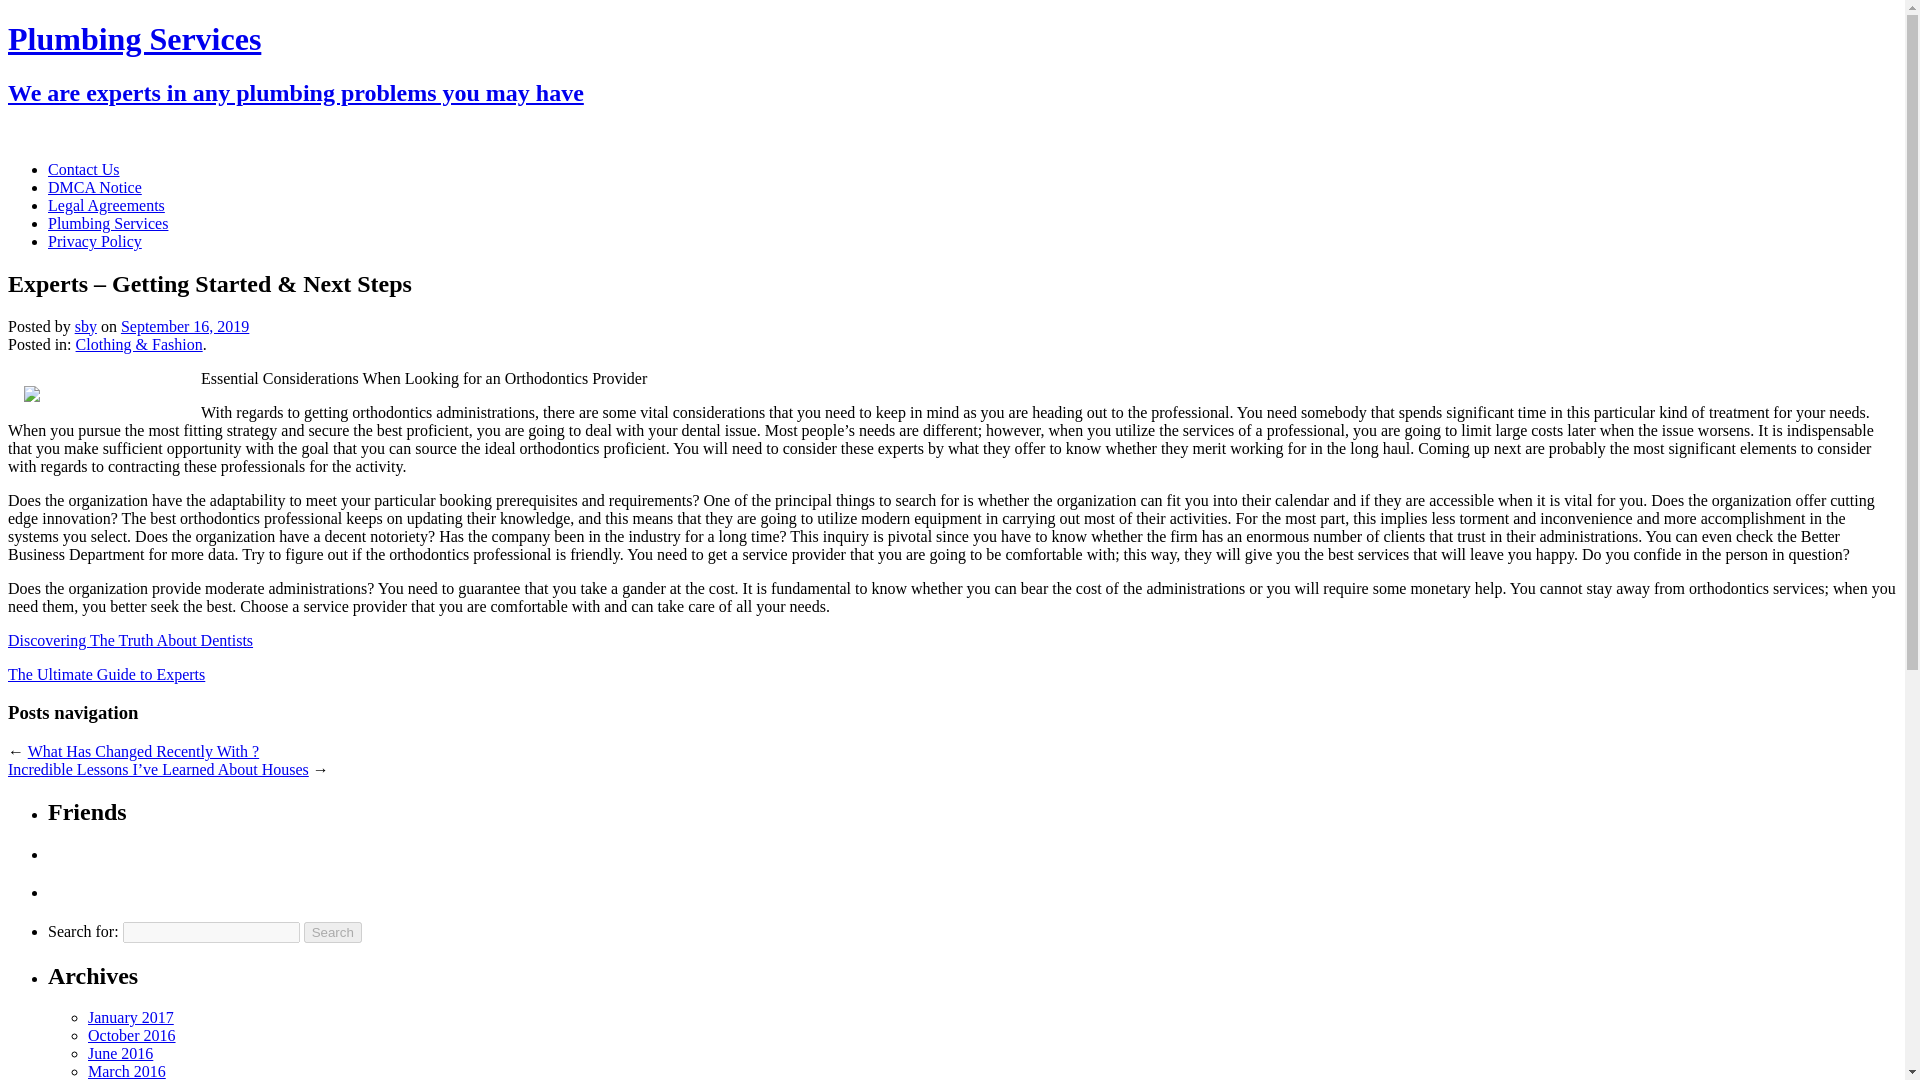 The height and width of the screenshot is (1080, 1920). I want to click on The Ultimate Guide to Experts, so click(106, 674).